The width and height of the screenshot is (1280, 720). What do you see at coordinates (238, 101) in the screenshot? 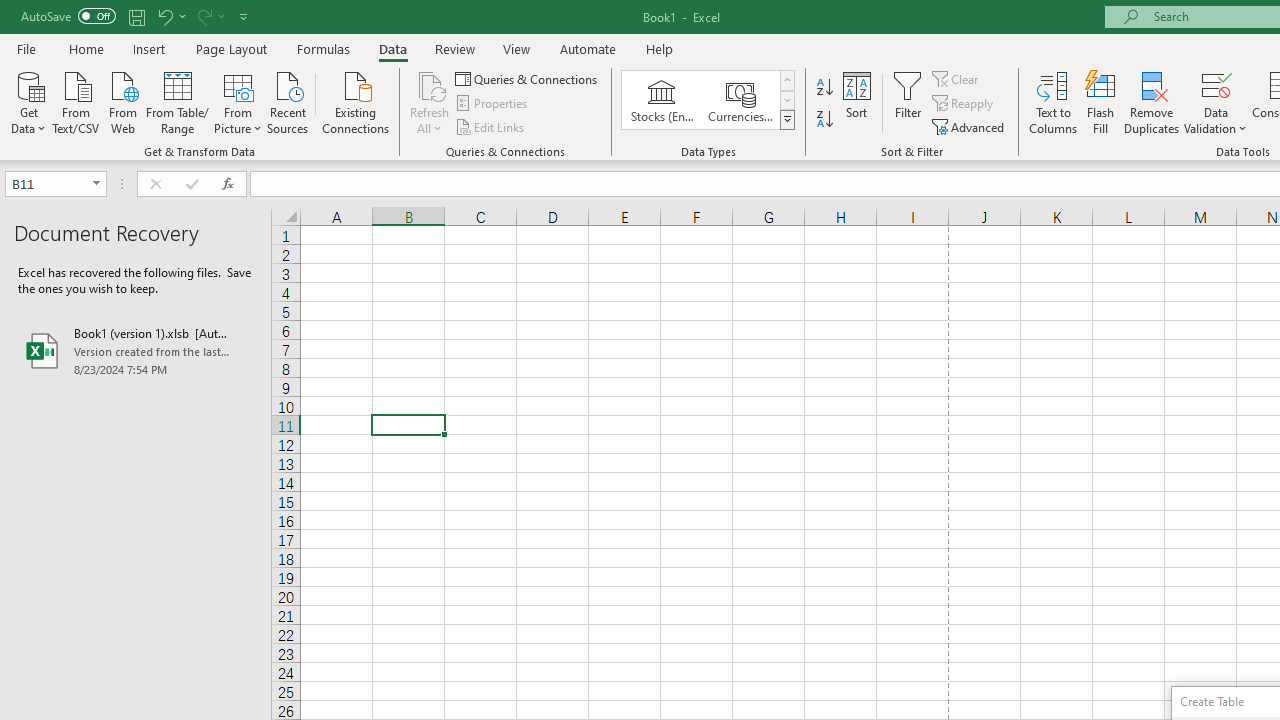
I see `From Picture` at bounding box center [238, 101].